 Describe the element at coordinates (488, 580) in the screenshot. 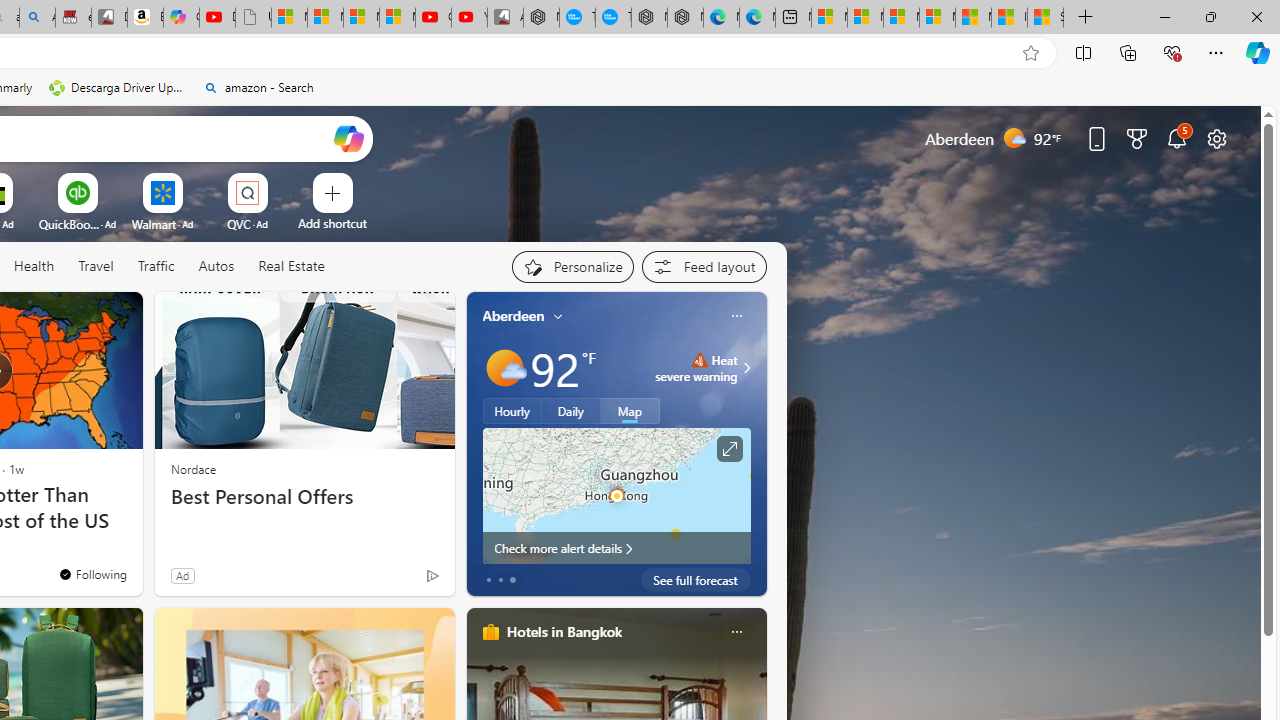

I see `tab-0` at that location.